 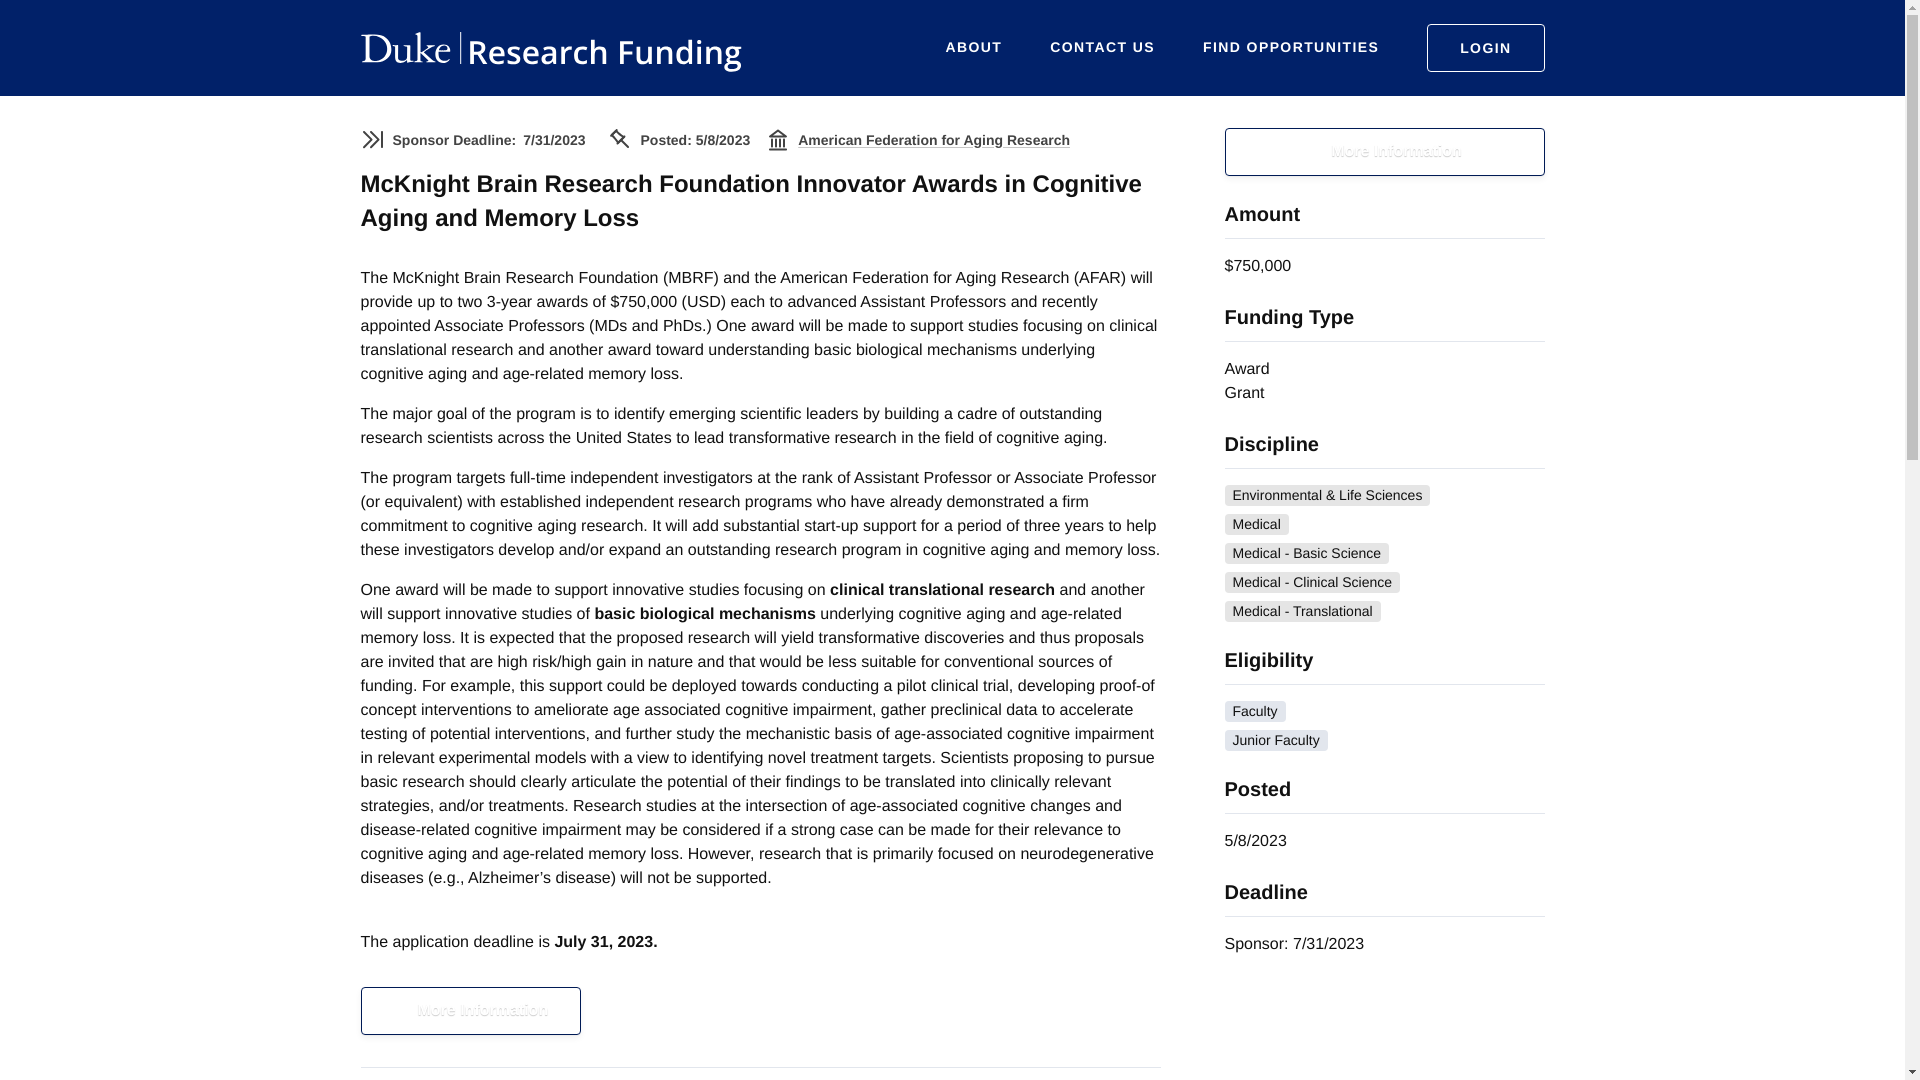 What do you see at coordinates (1302, 611) in the screenshot?
I see `Medical - Translational` at bounding box center [1302, 611].